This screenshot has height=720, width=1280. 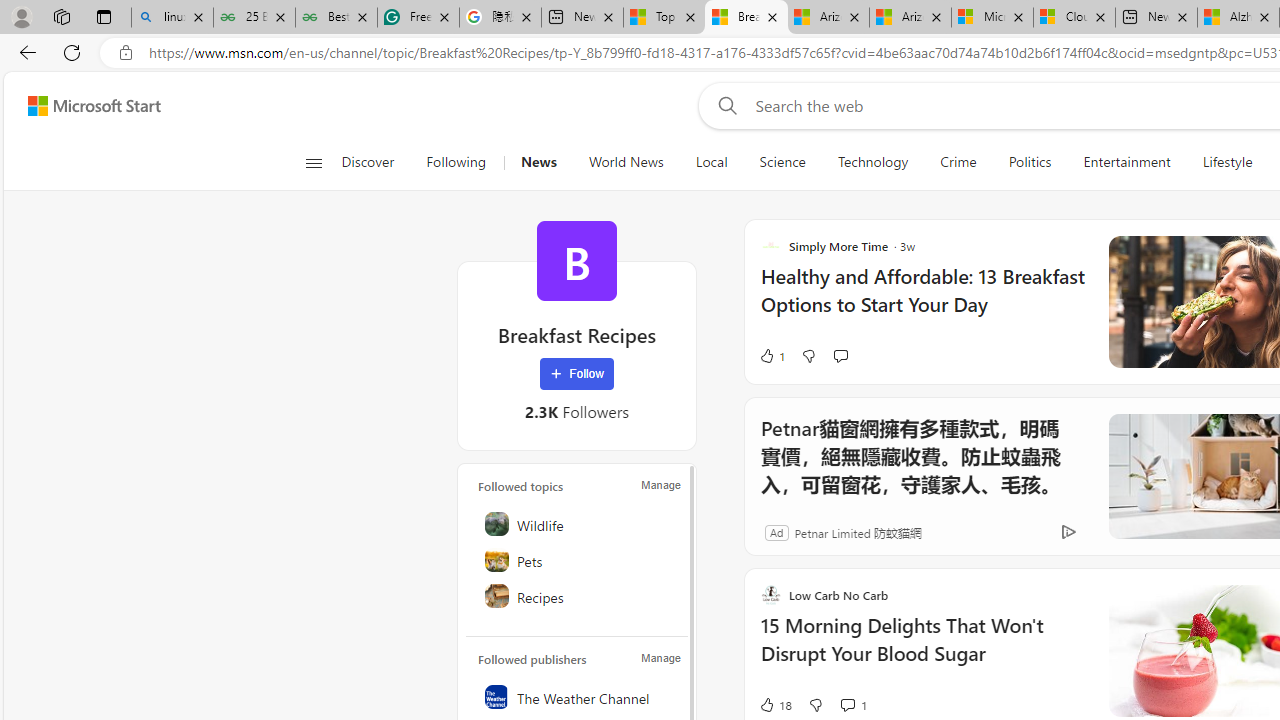 What do you see at coordinates (578, 560) in the screenshot?
I see `Pets` at bounding box center [578, 560].